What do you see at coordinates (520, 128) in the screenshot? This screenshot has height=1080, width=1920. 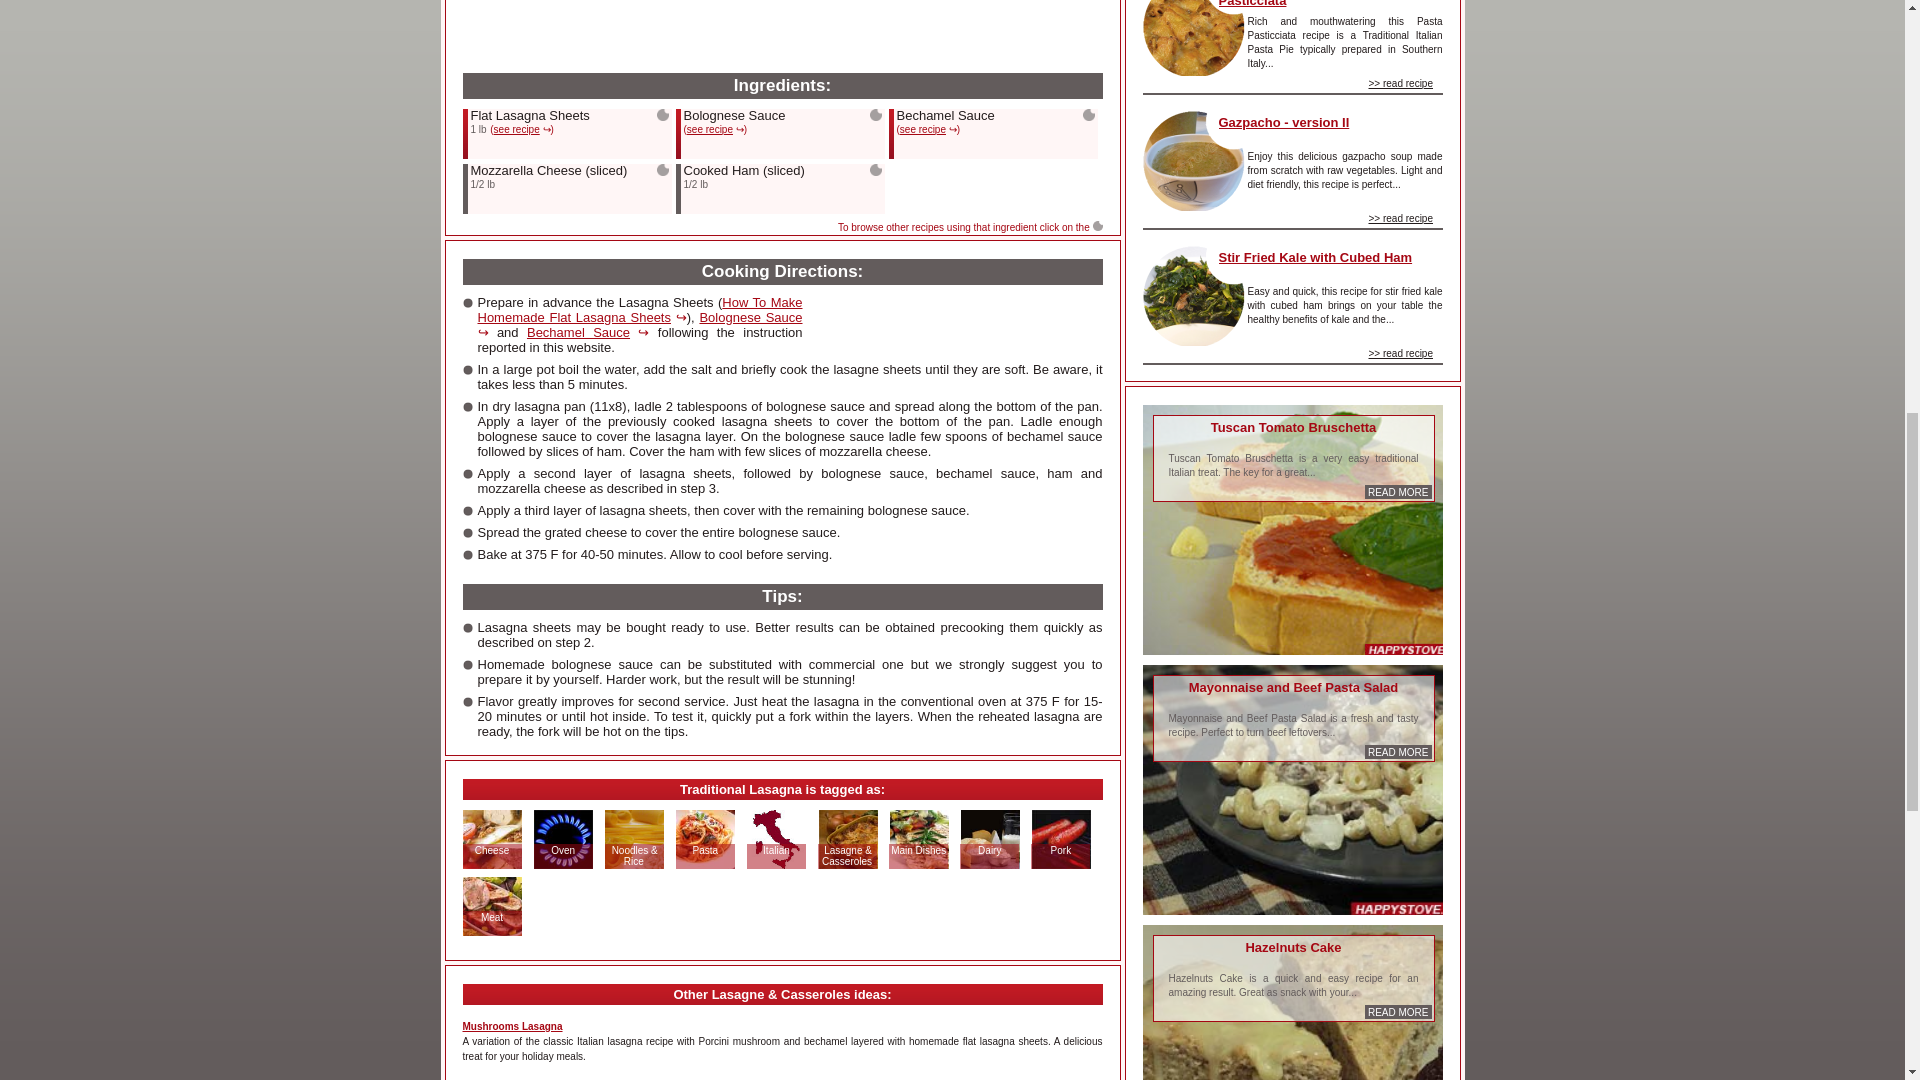 I see `Recipe for Flat Lasagna Sheets` at bounding box center [520, 128].